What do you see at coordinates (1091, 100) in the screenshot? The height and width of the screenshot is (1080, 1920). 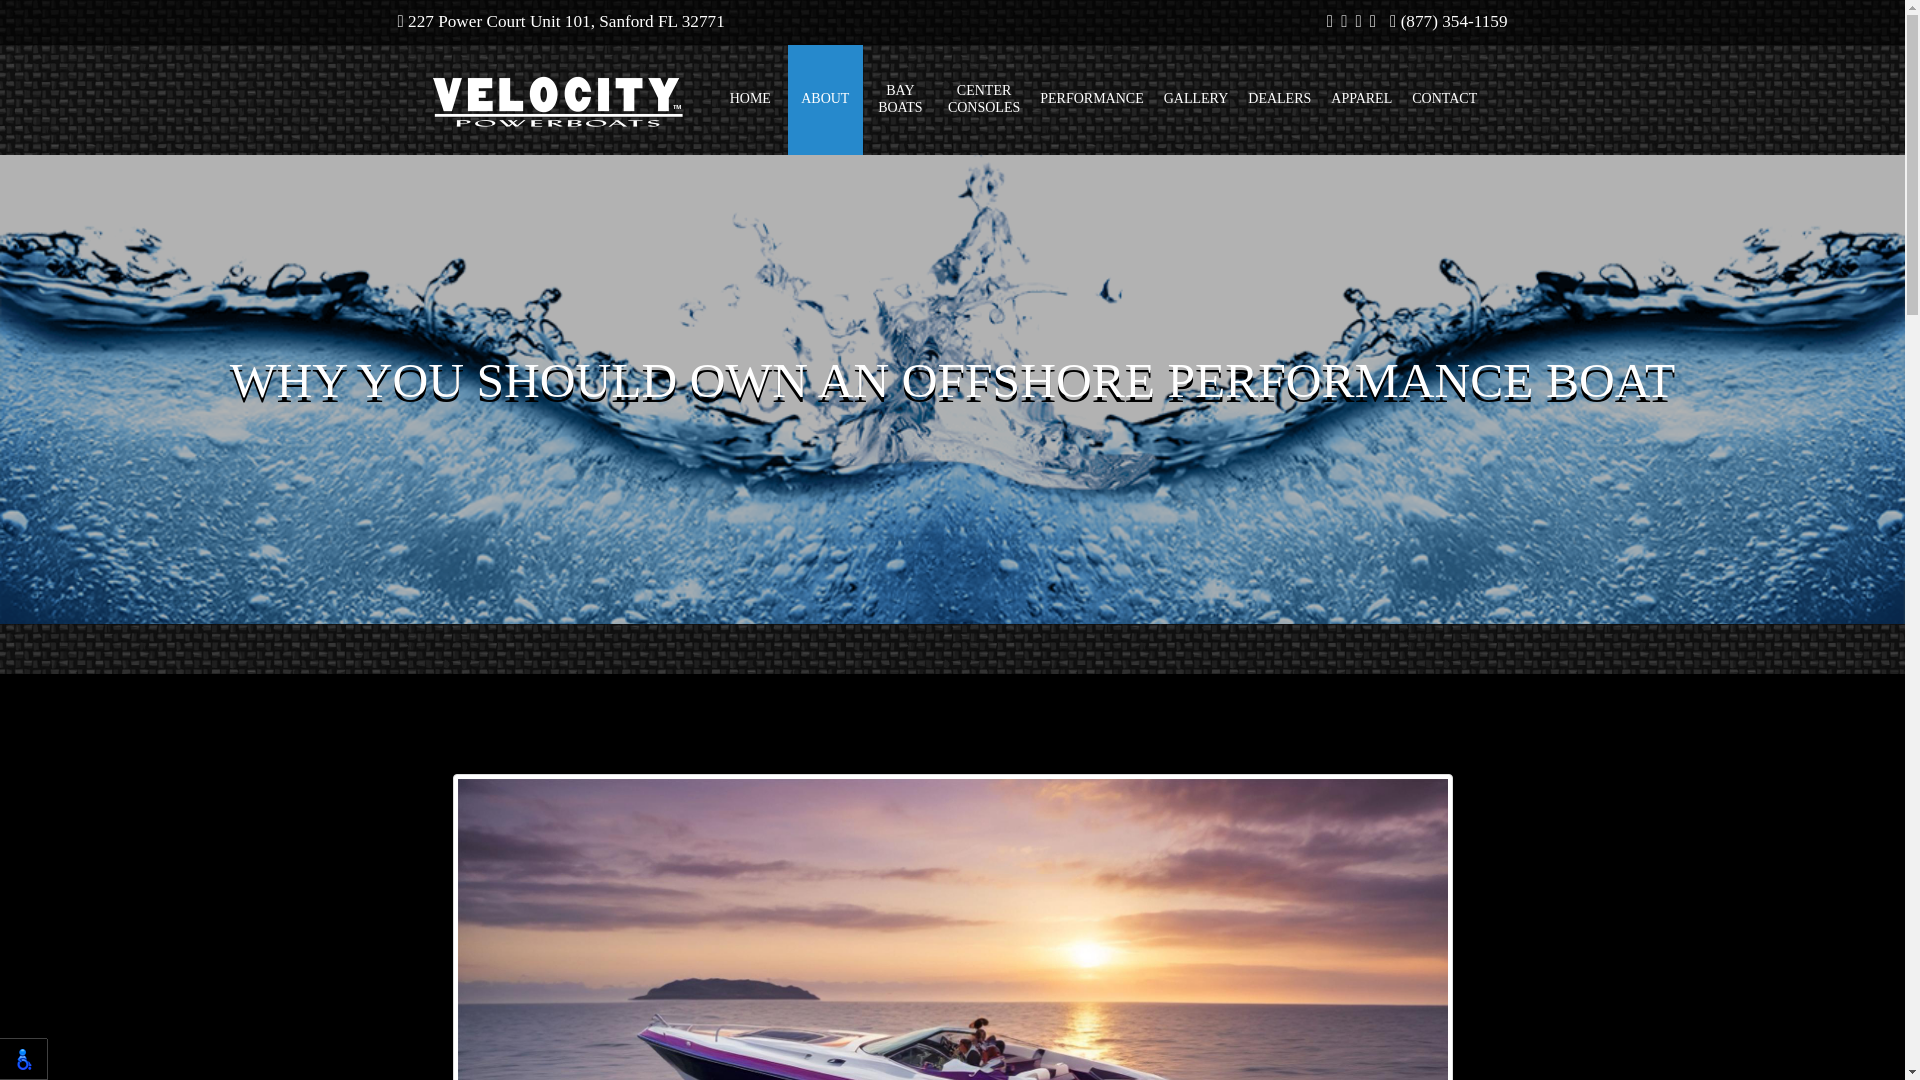 I see `Performance` at bounding box center [1091, 100].